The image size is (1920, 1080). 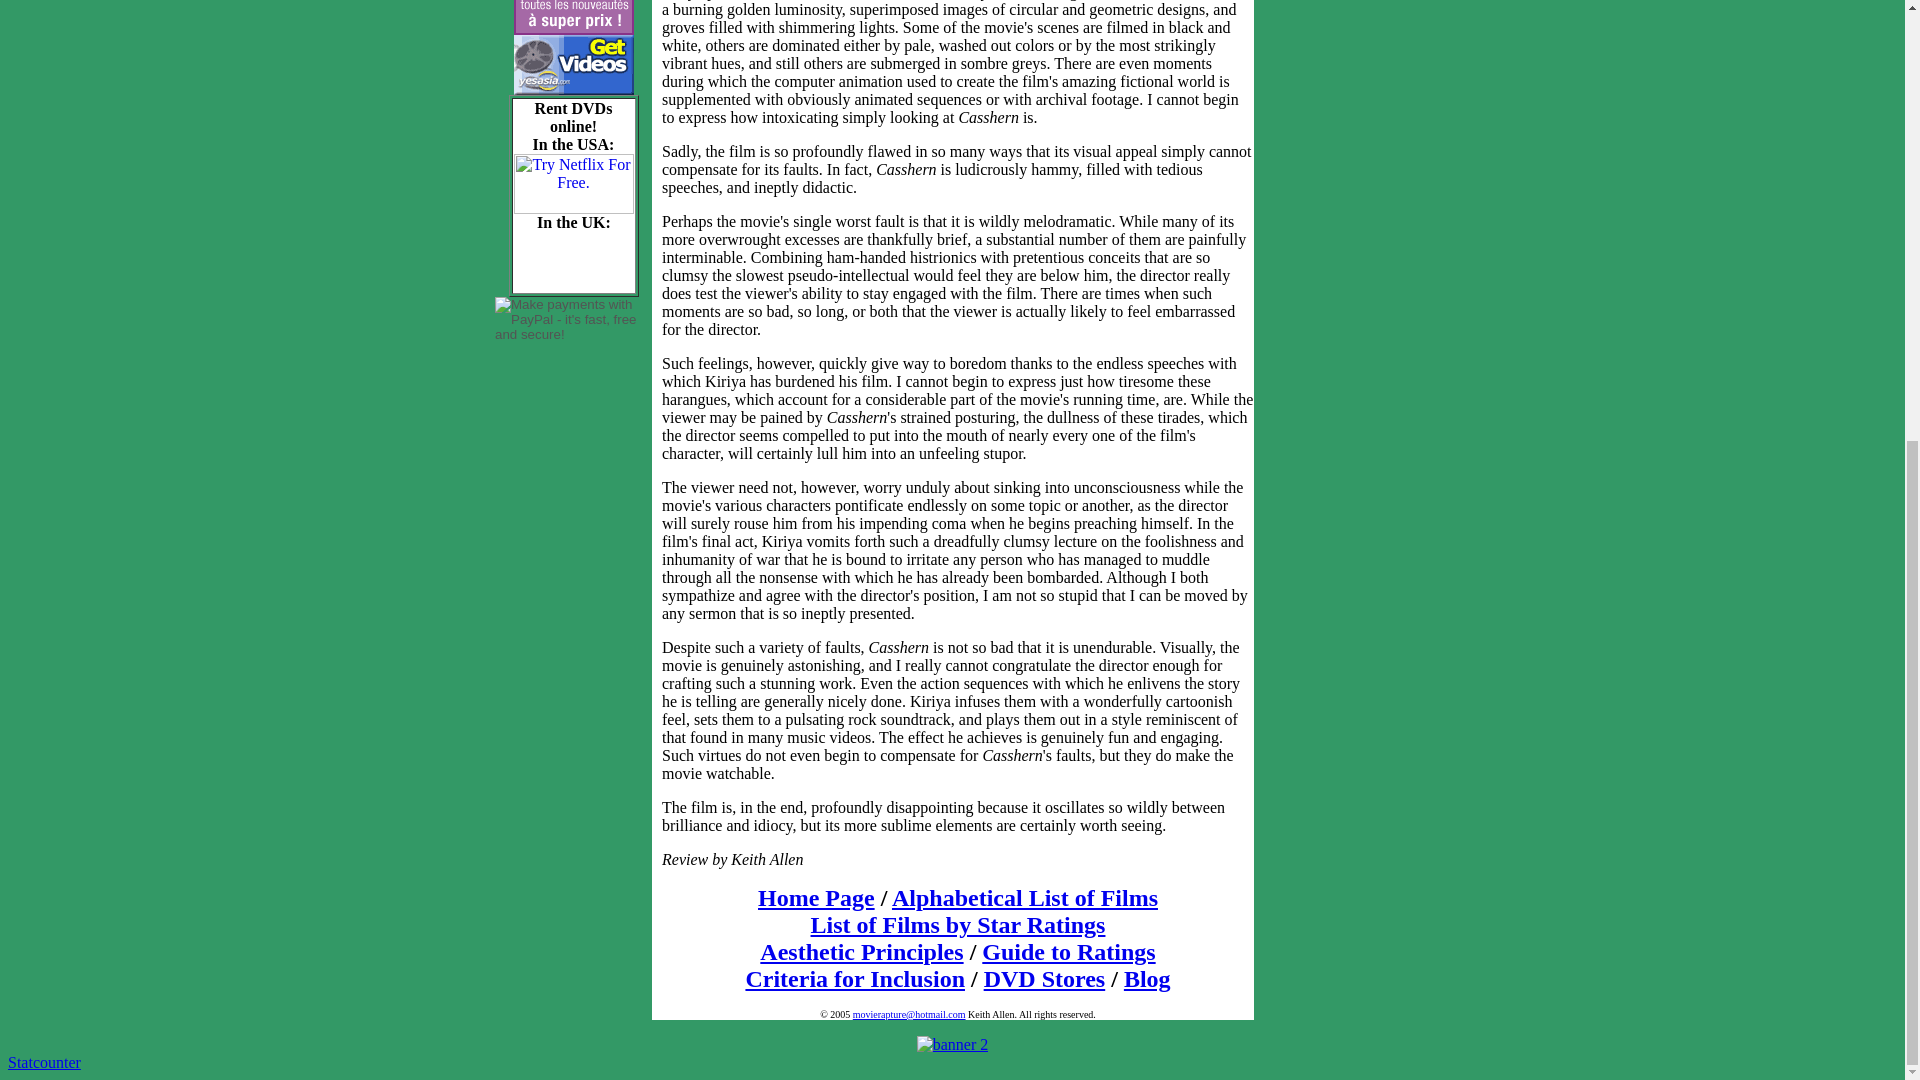 I want to click on Aesthetic Principles, so click(x=862, y=952).